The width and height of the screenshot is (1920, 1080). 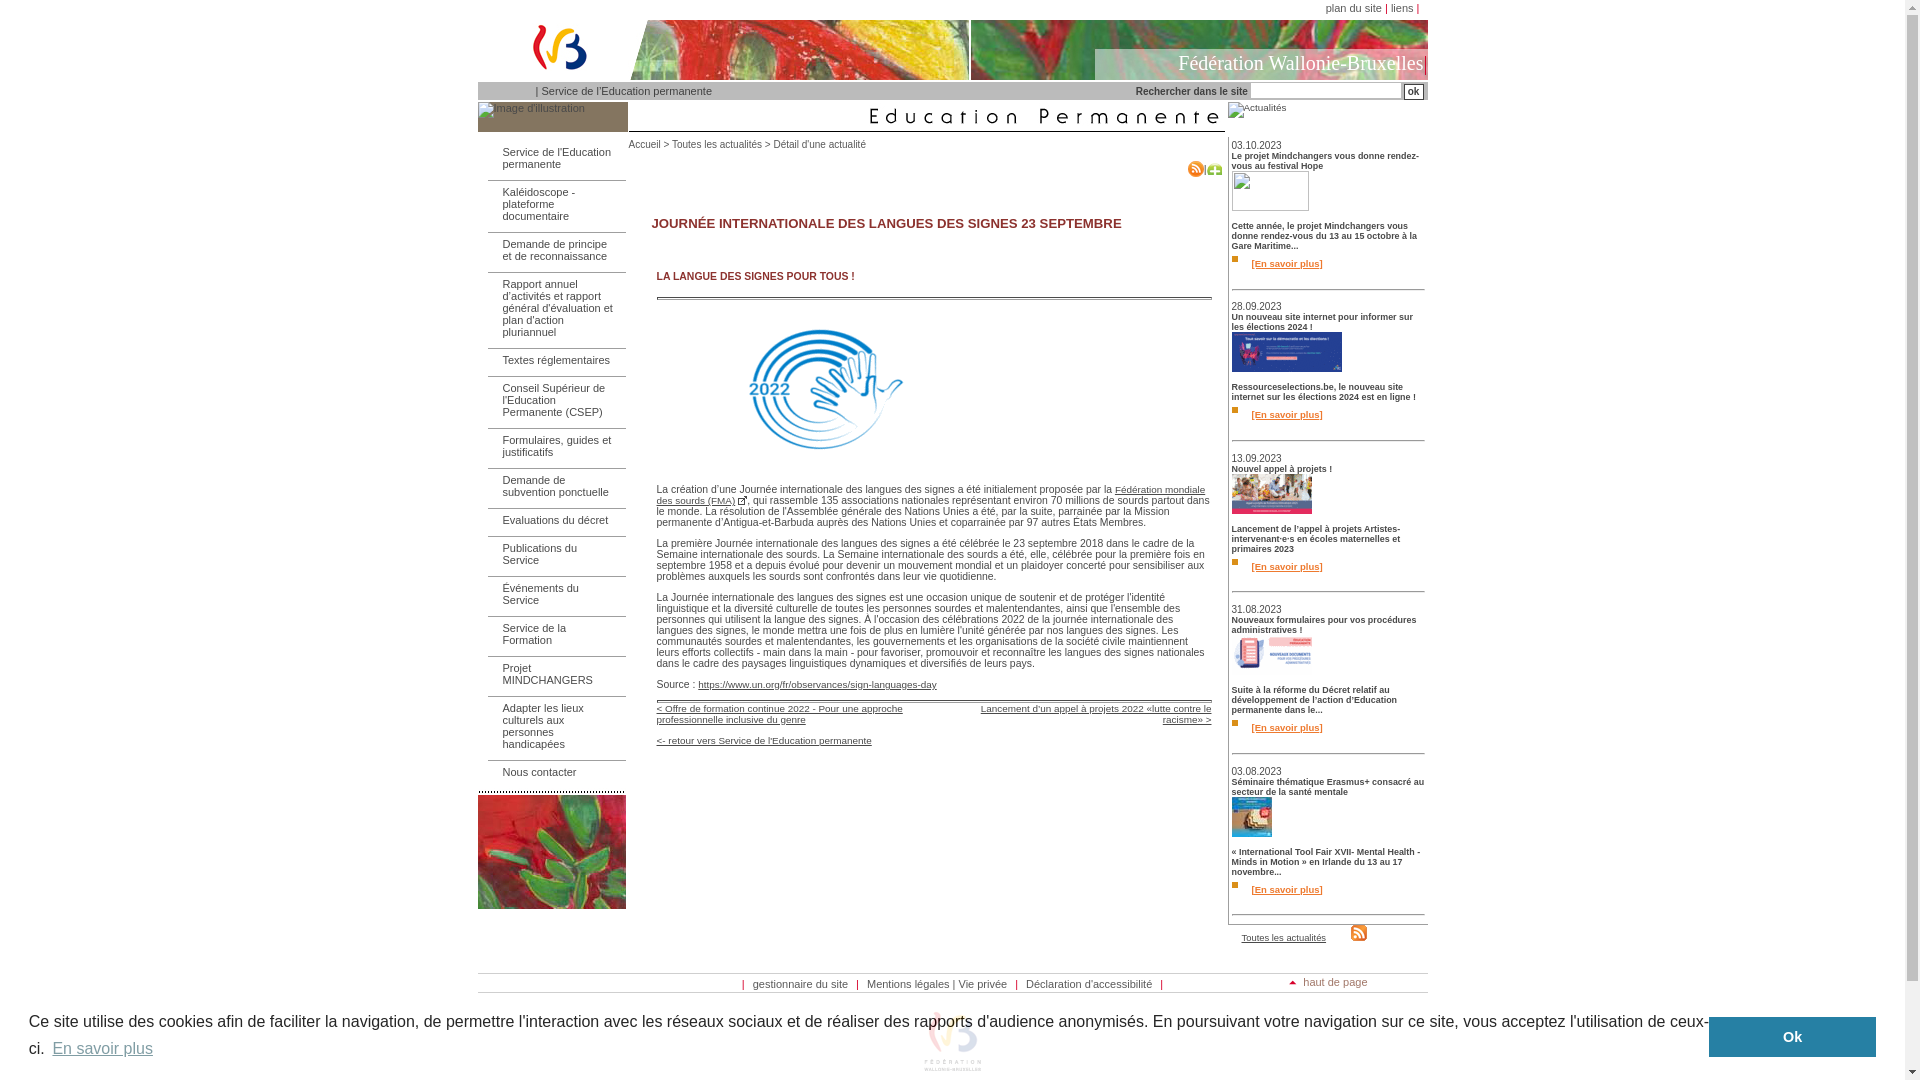 What do you see at coordinates (1214, 169) in the screenshot?
I see `Plus de choix` at bounding box center [1214, 169].